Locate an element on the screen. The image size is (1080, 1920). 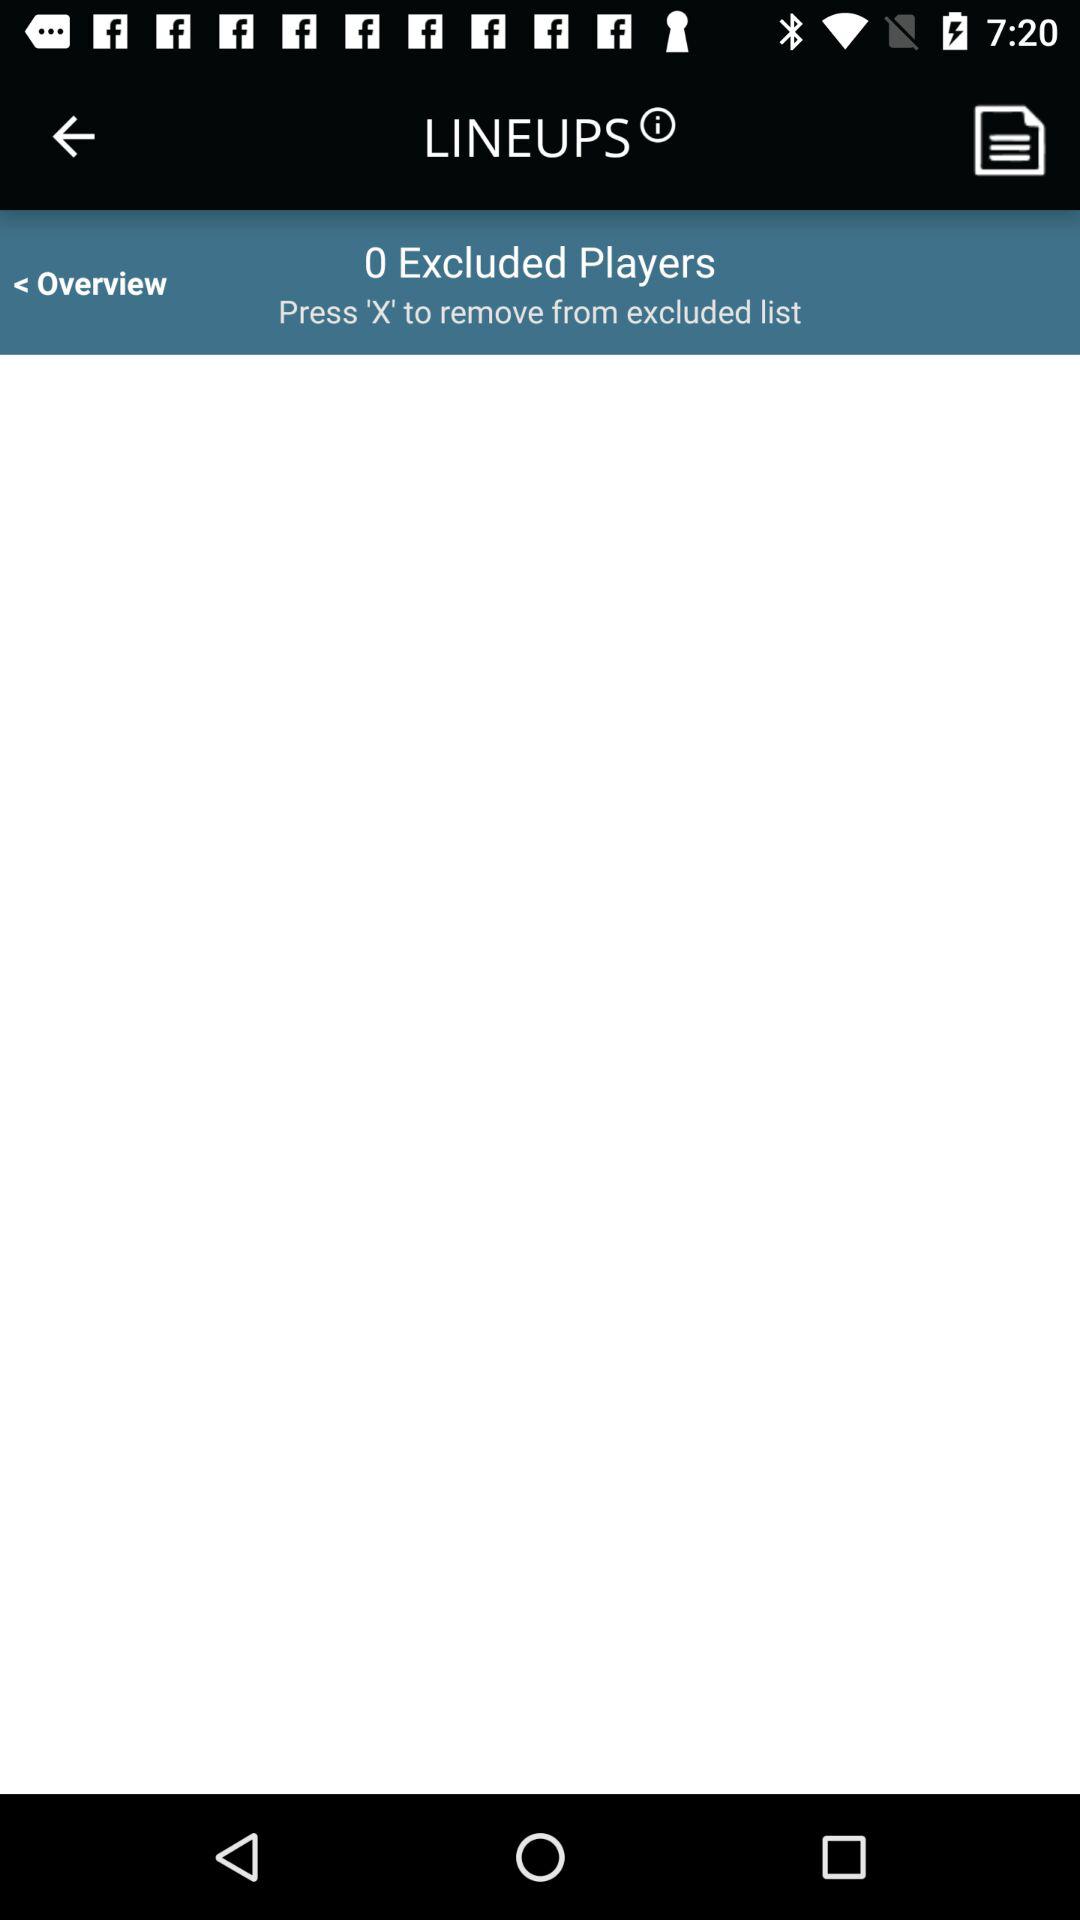
choose the item to the left of the lineups icon is located at coordinates (73, 136).